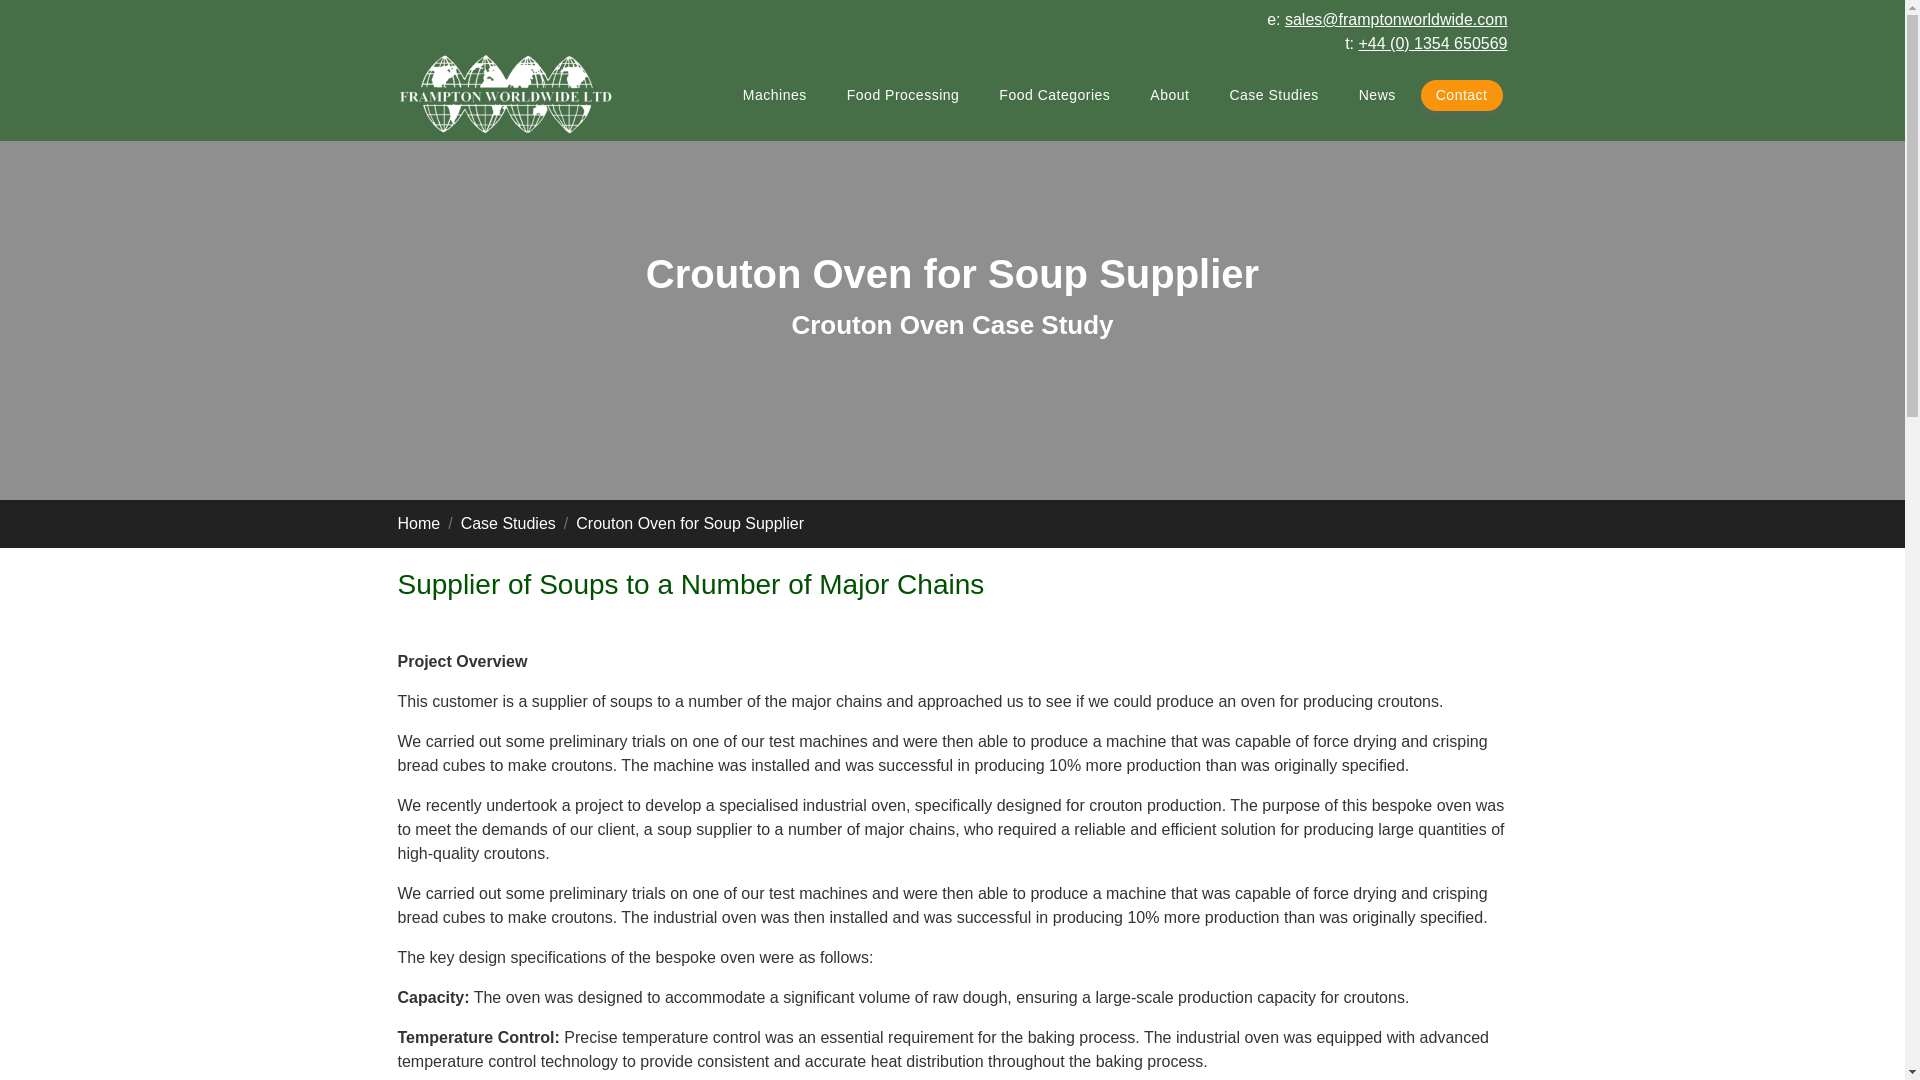 This screenshot has height=1080, width=1920. Describe the element at coordinates (1168, 95) in the screenshot. I see `About` at that location.